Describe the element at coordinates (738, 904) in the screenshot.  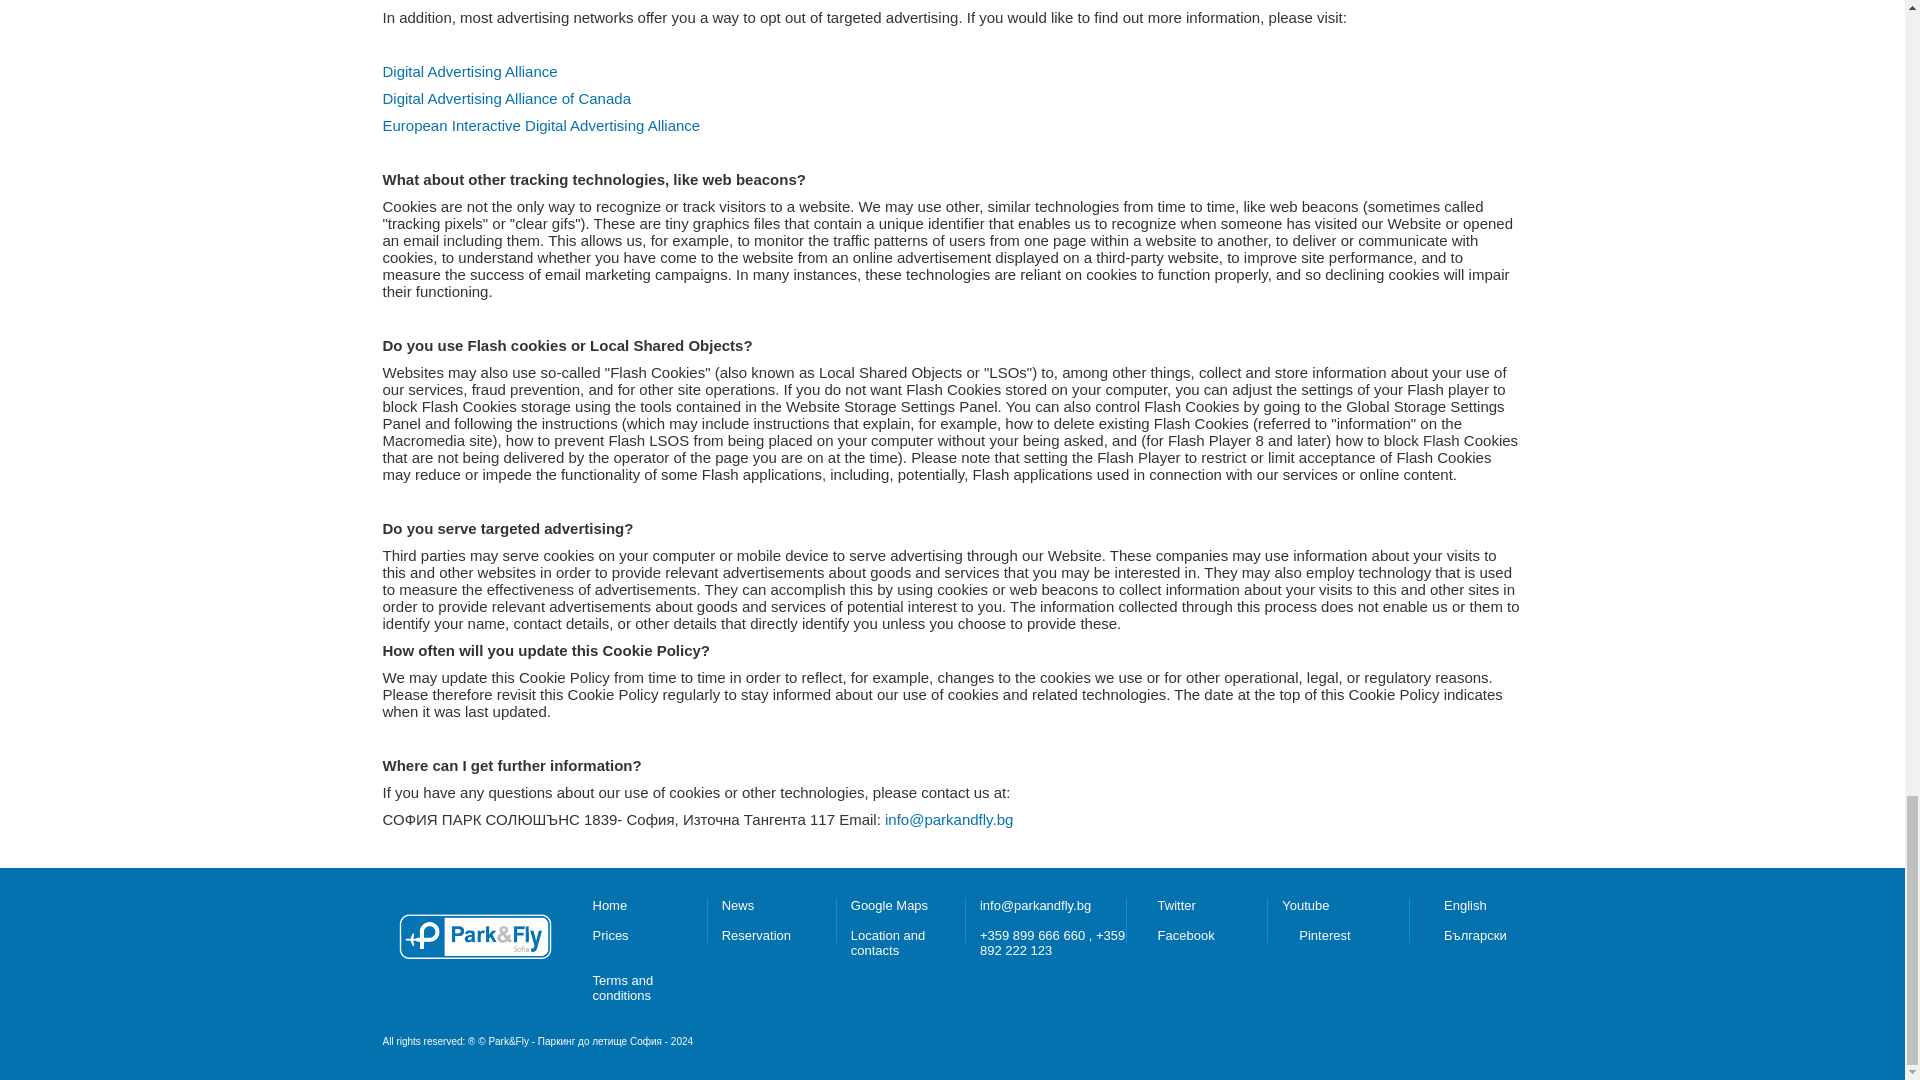
I see `News` at that location.